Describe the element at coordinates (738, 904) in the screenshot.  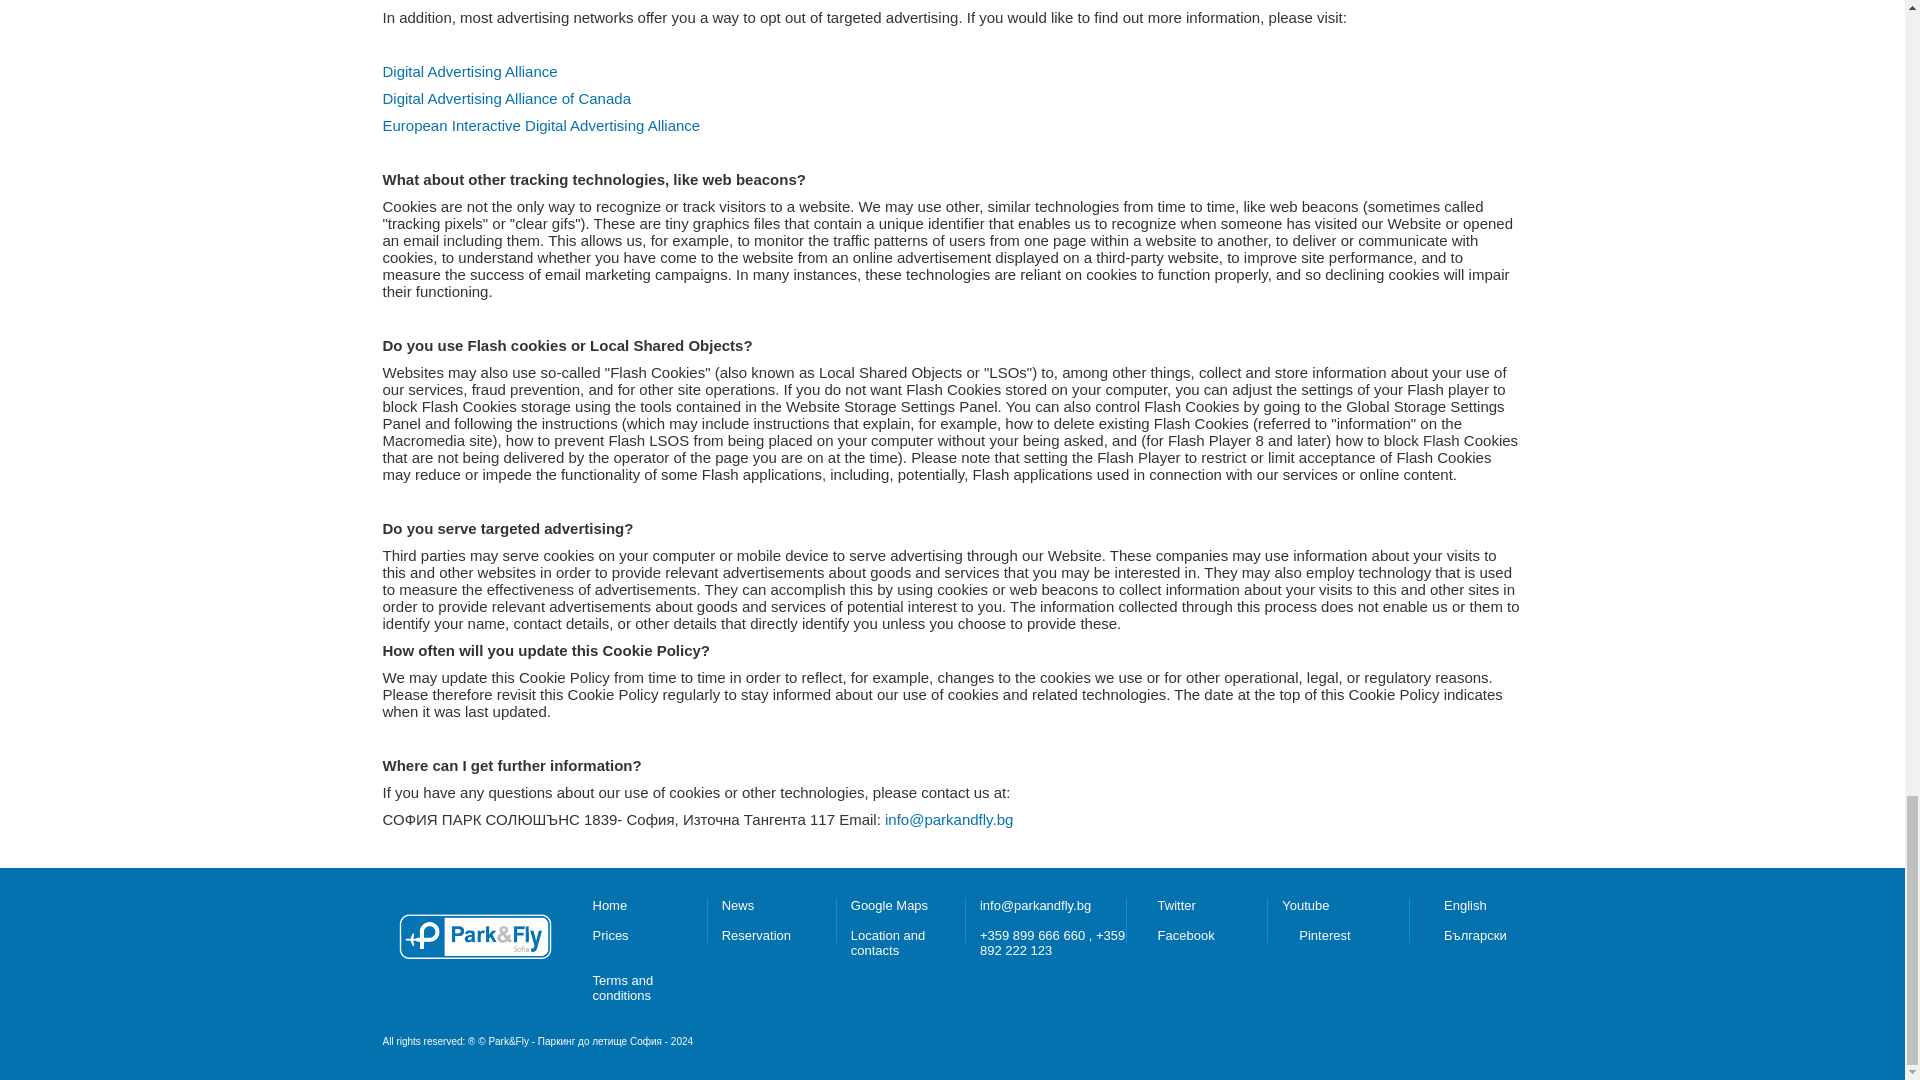
I see `News` at that location.